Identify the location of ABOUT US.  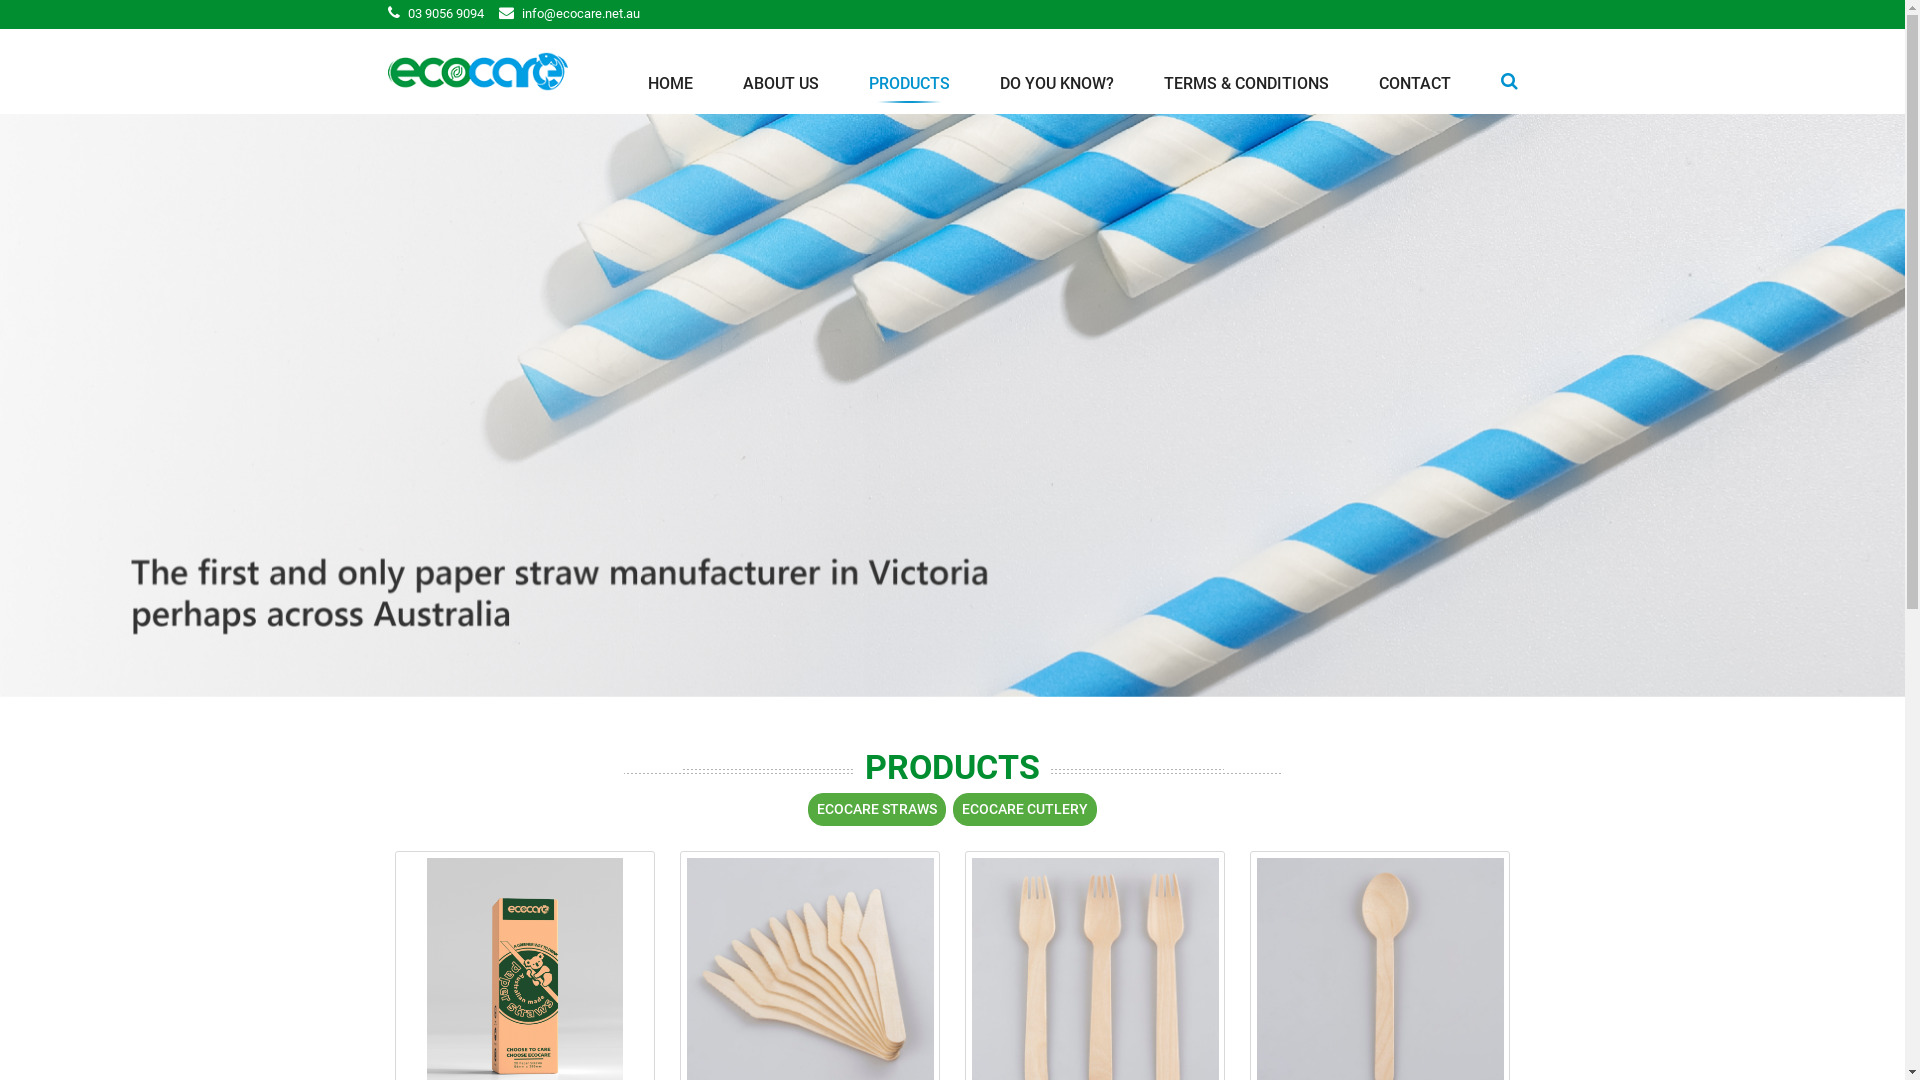
(780, 88).